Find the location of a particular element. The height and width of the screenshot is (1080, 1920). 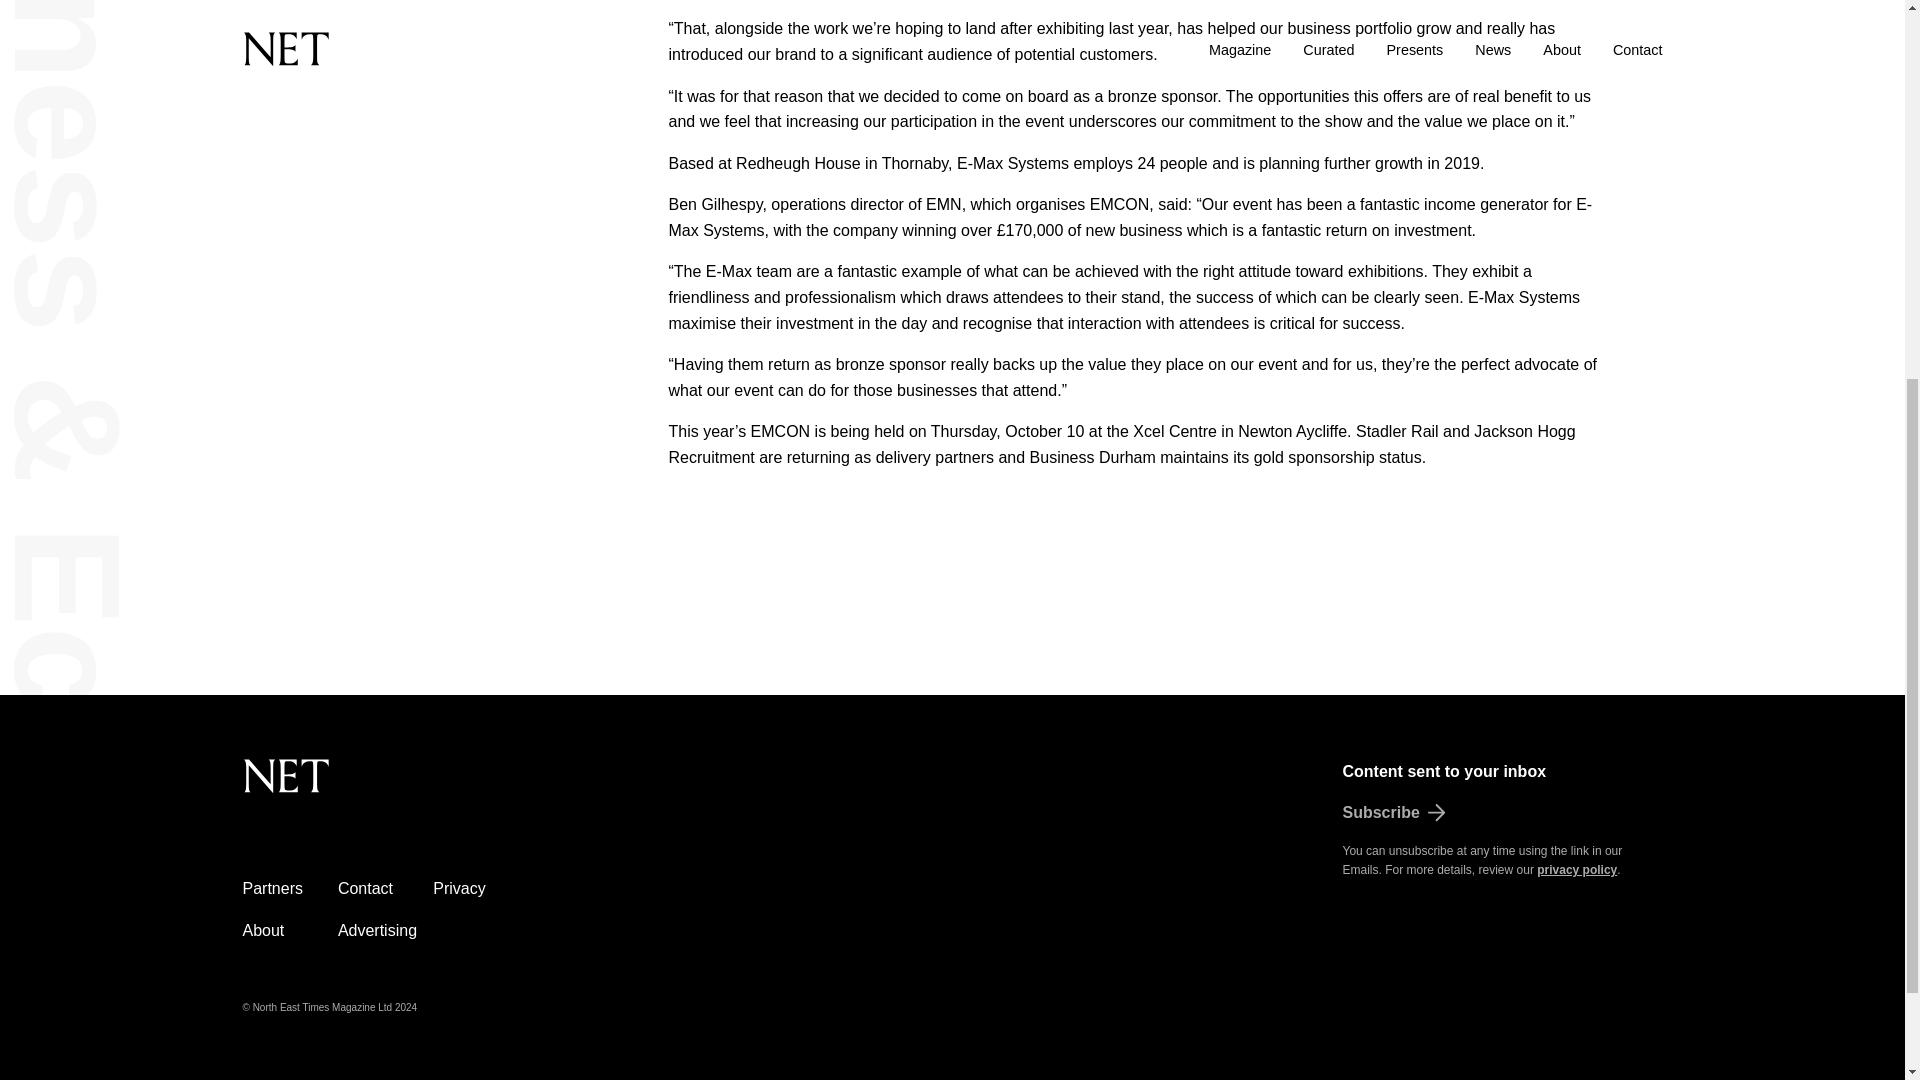

Subscribe is located at coordinates (1502, 813).